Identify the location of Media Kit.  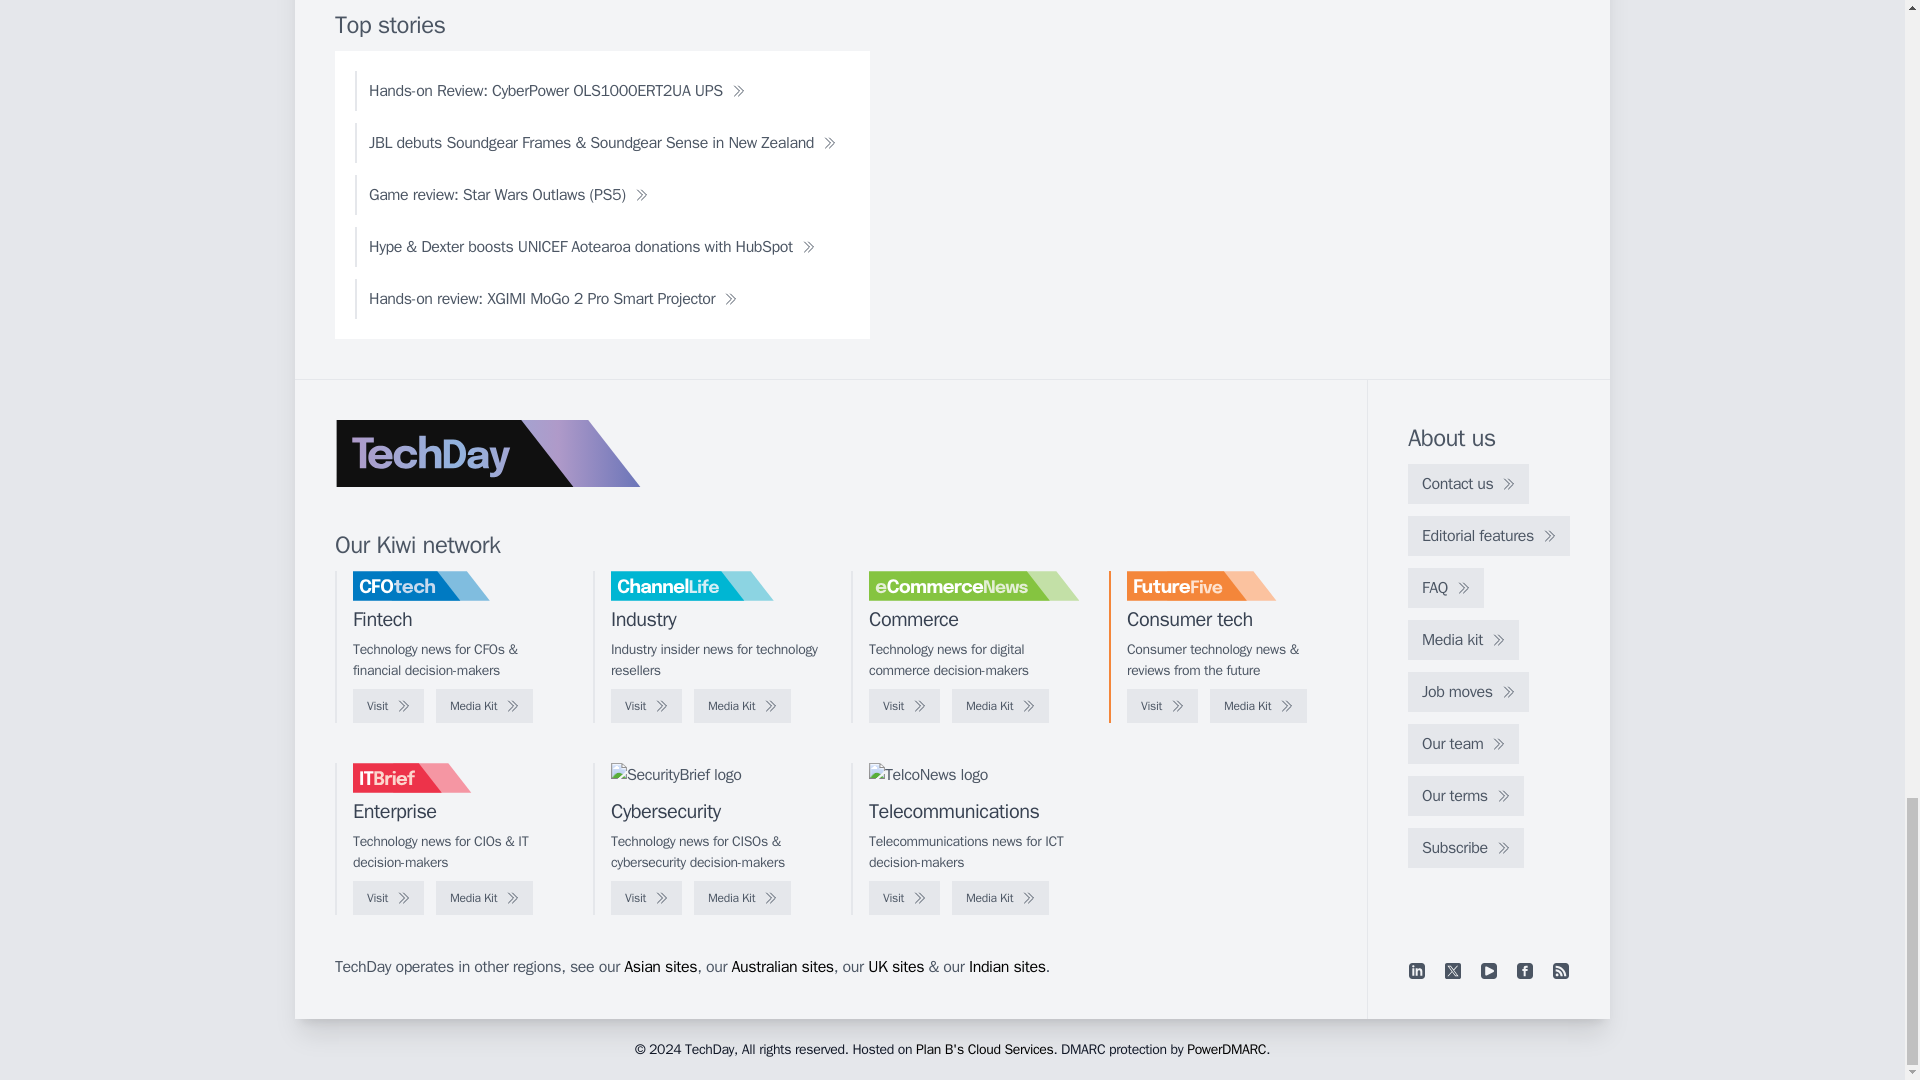
(1258, 706).